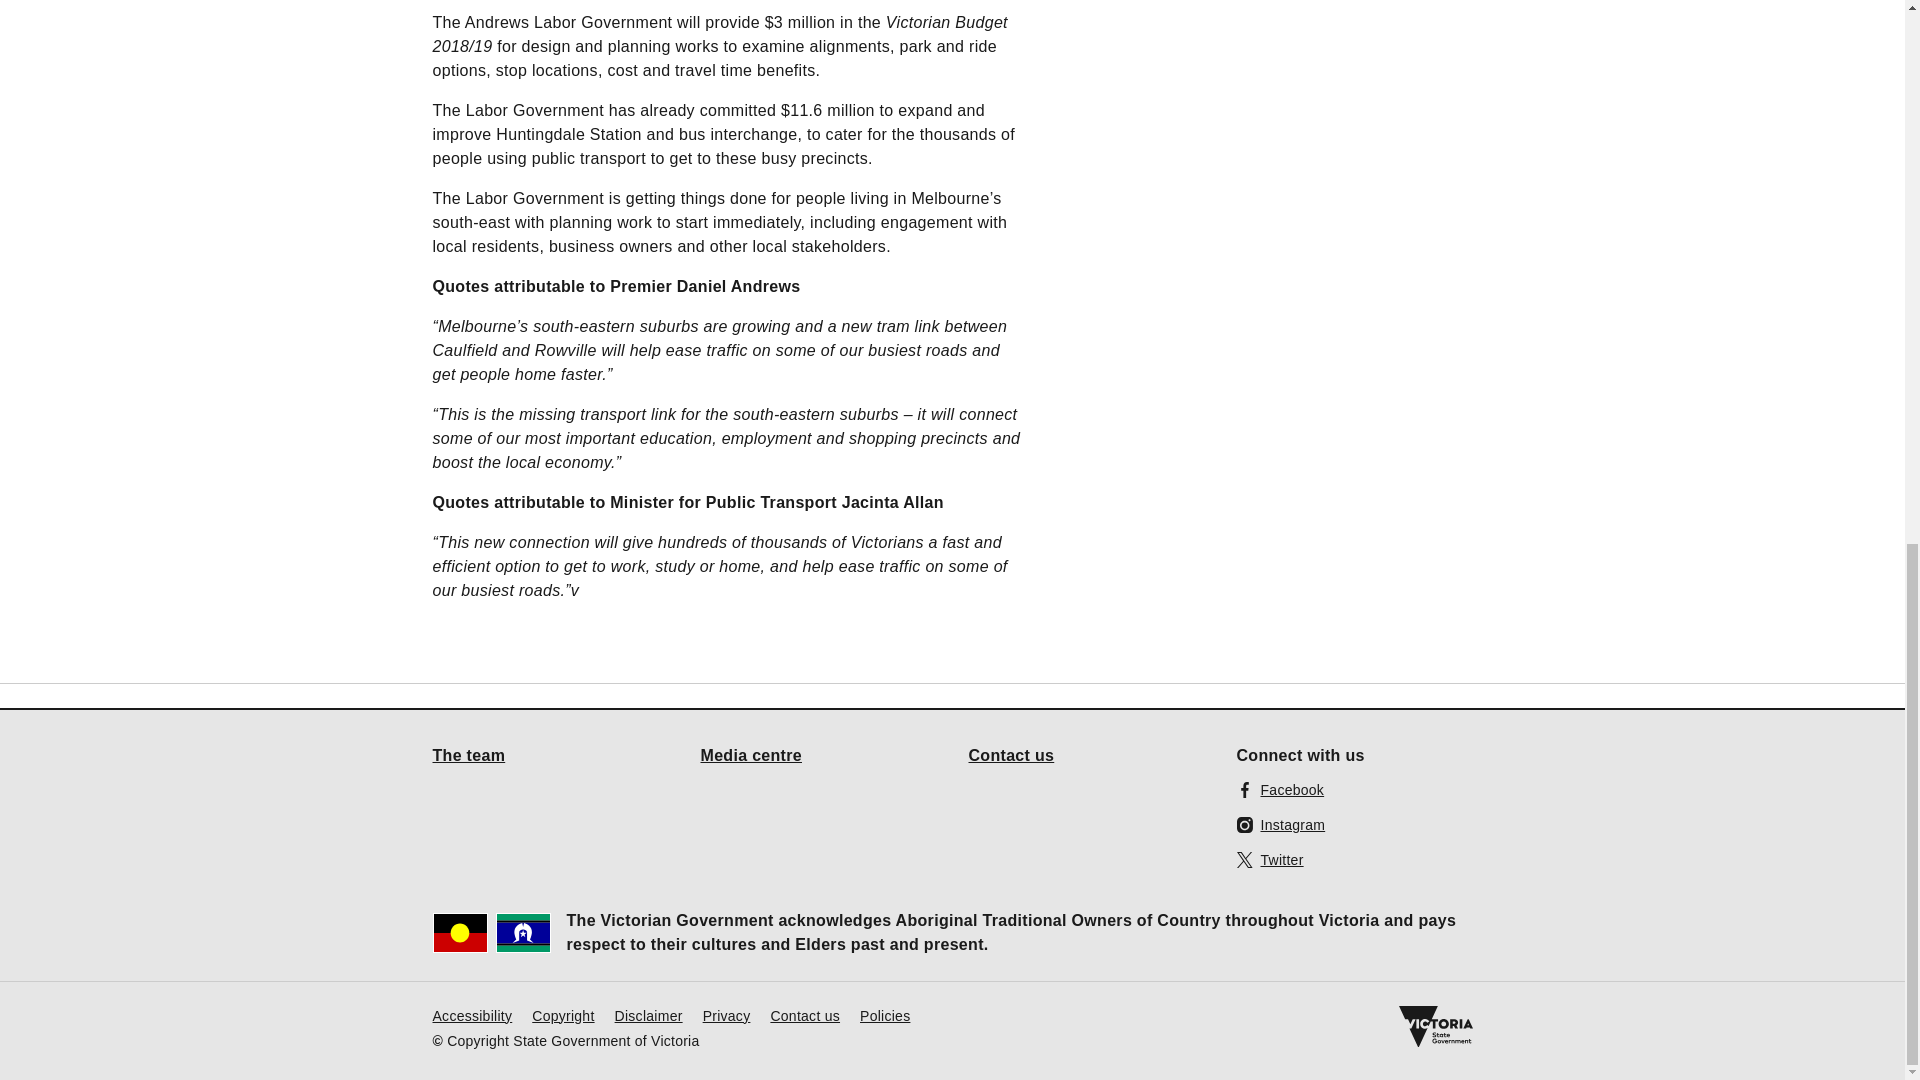 Image resolution: width=1920 pixels, height=1080 pixels. What do you see at coordinates (885, 1014) in the screenshot?
I see `Policies` at bounding box center [885, 1014].